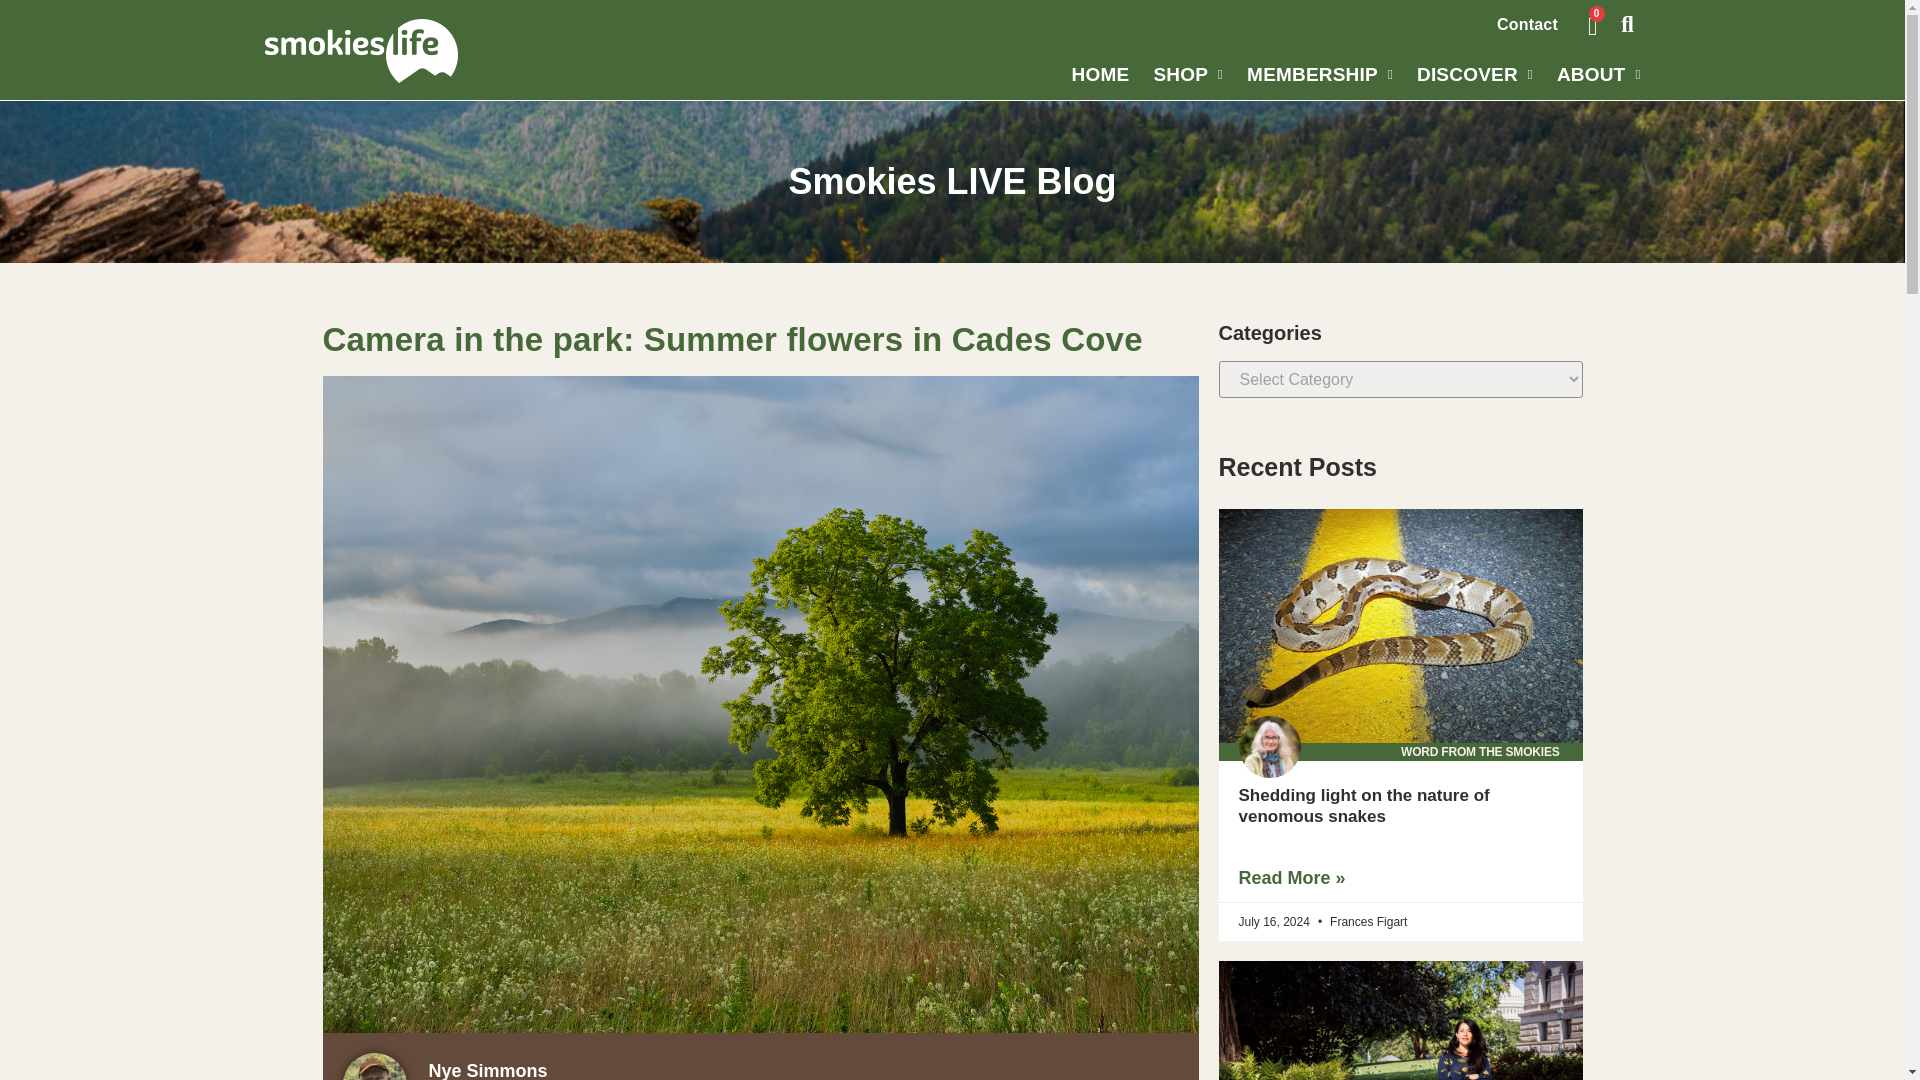 This screenshot has height=1080, width=1920. What do you see at coordinates (1100, 74) in the screenshot?
I see `HOME` at bounding box center [1100, 74].